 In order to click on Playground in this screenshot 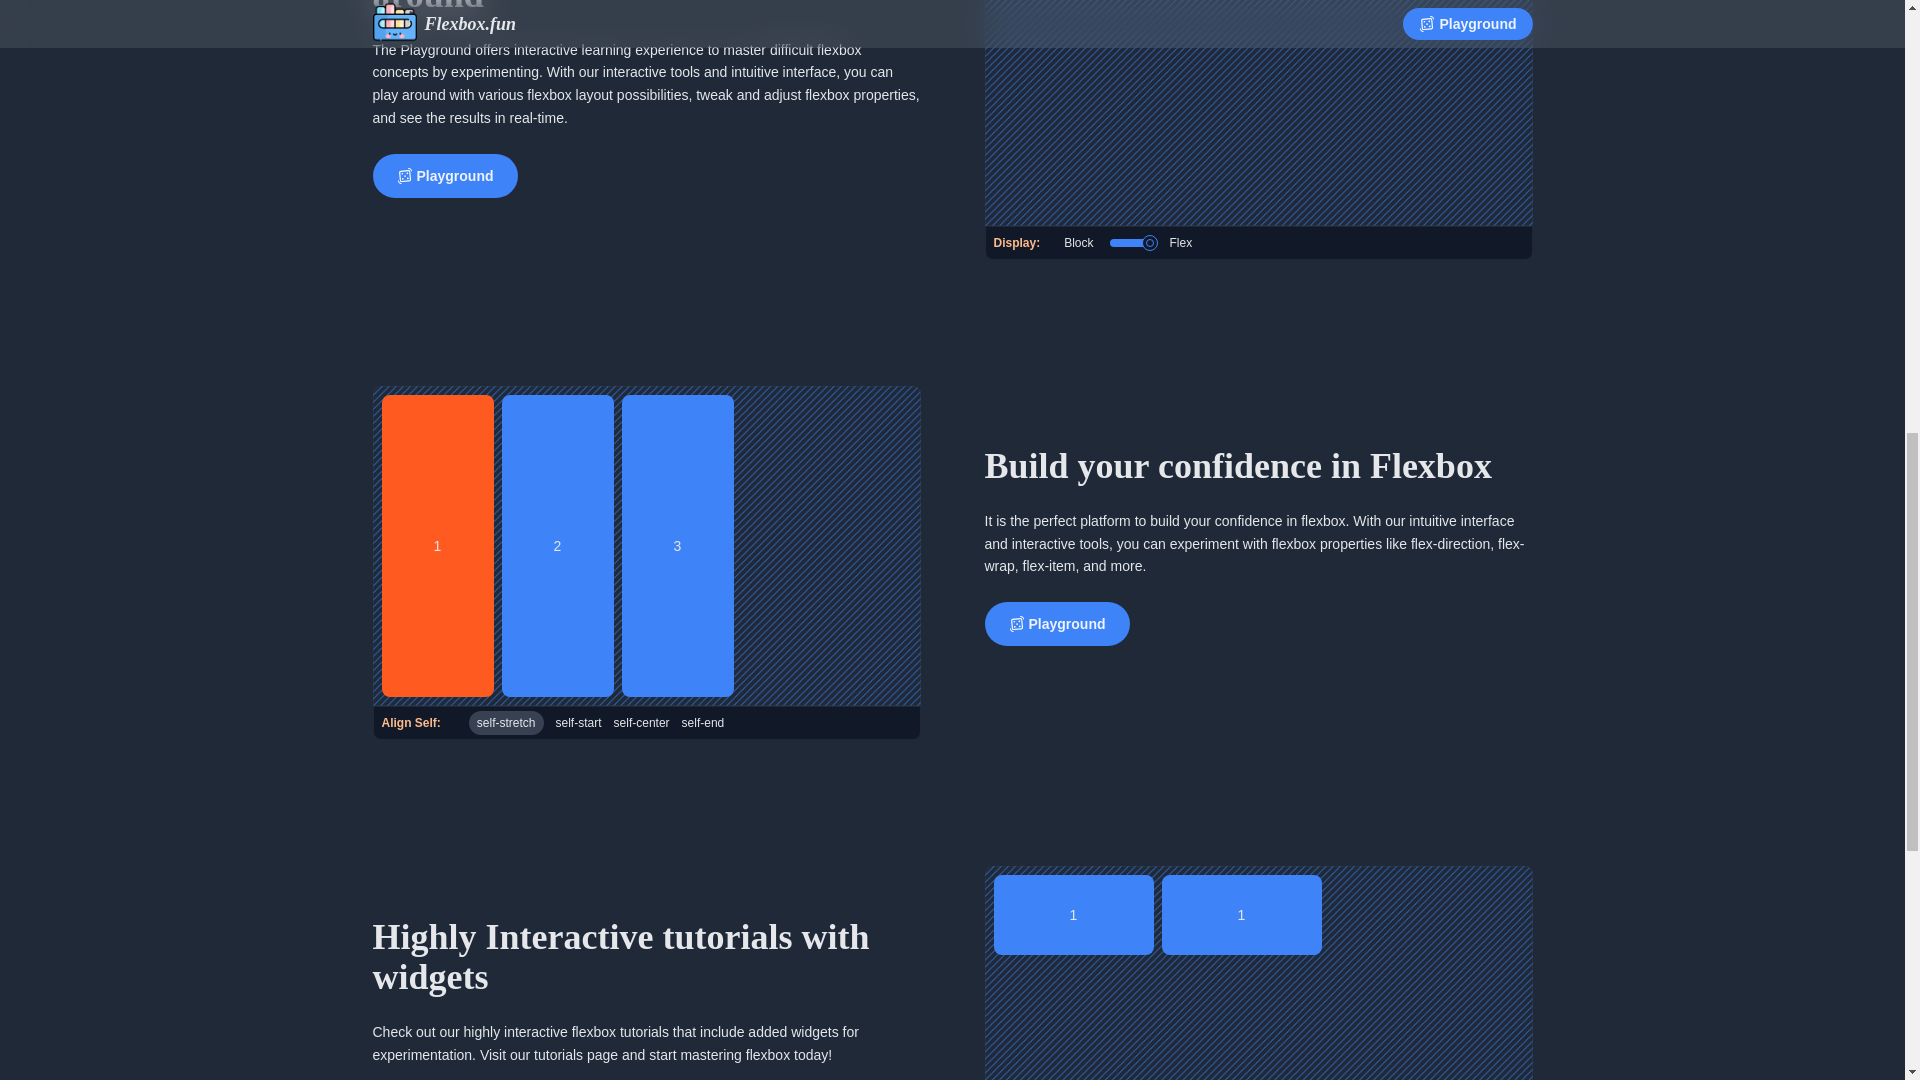, I will do `click(1056, 623)`.